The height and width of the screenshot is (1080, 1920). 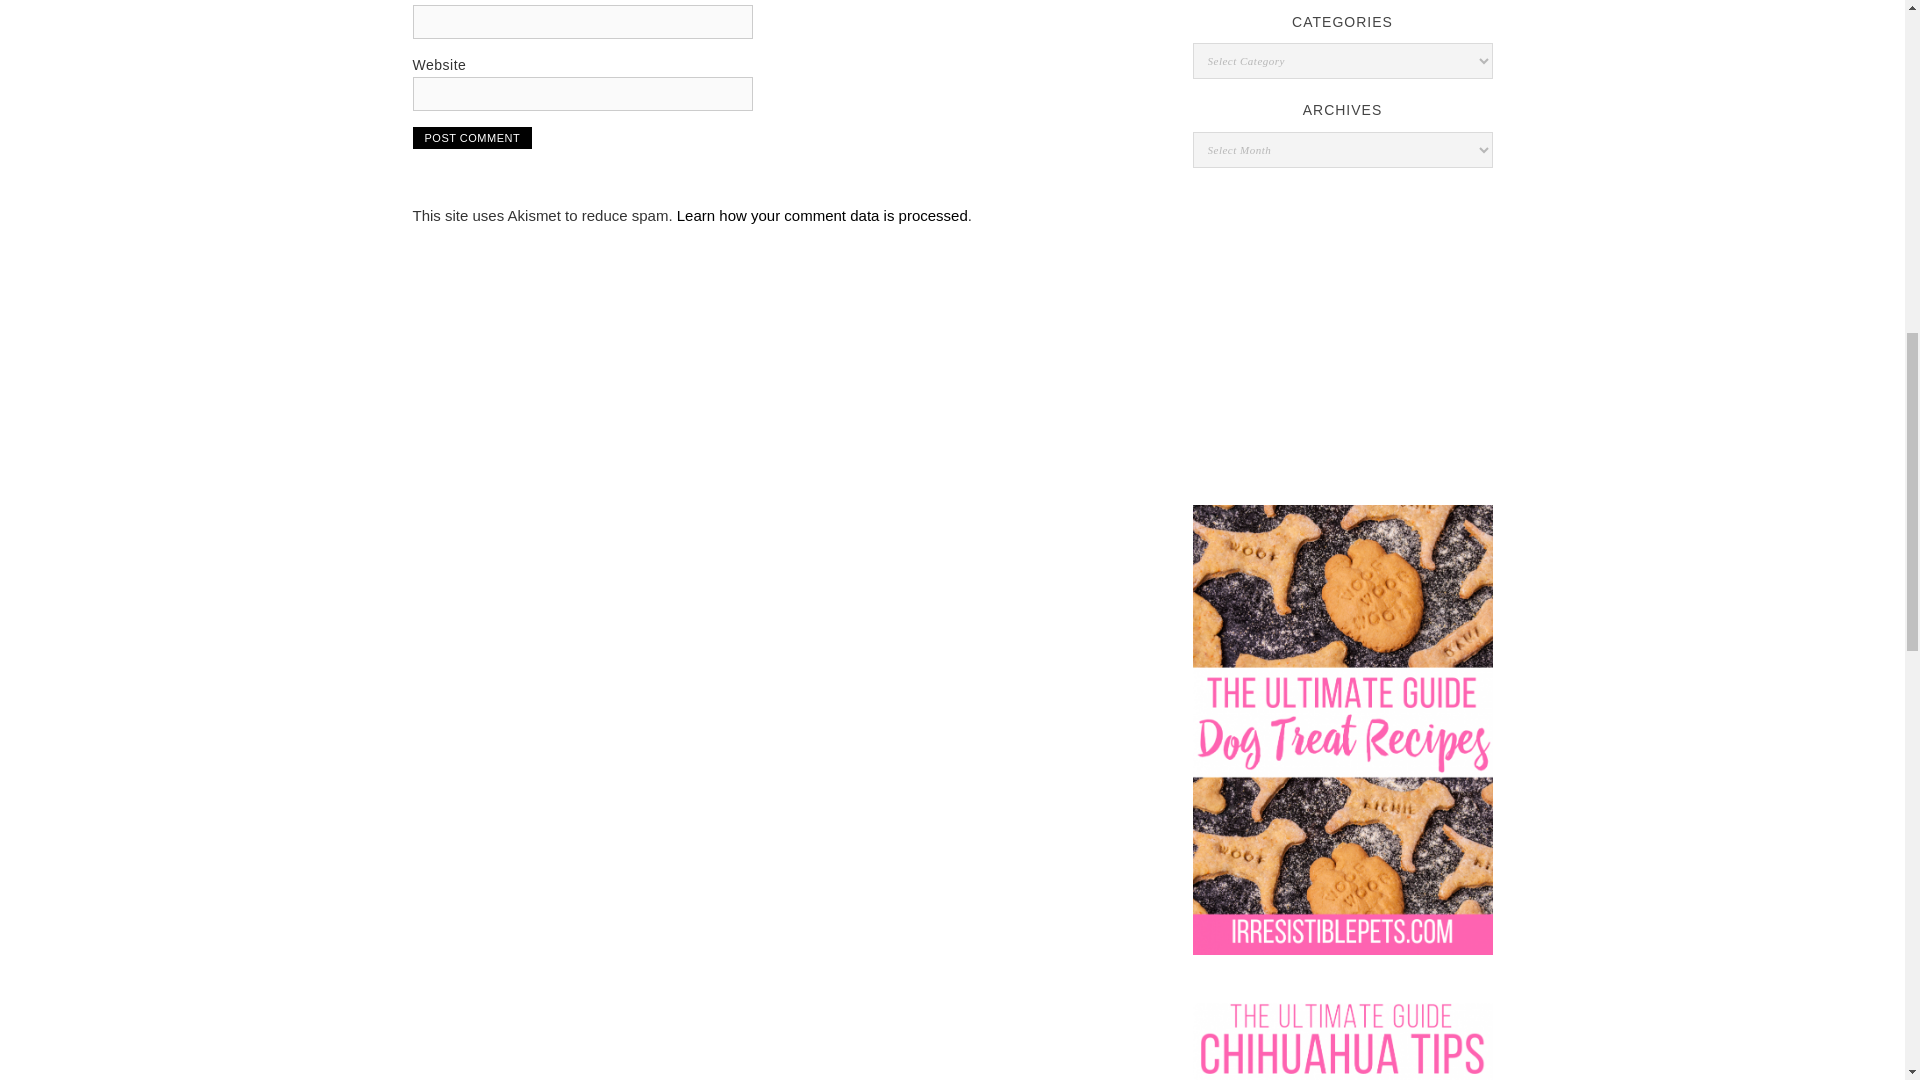 What do you see at coordinates (472, 138) in the screenshot?
I see `Post Comment` at bounding box center [472, 138].